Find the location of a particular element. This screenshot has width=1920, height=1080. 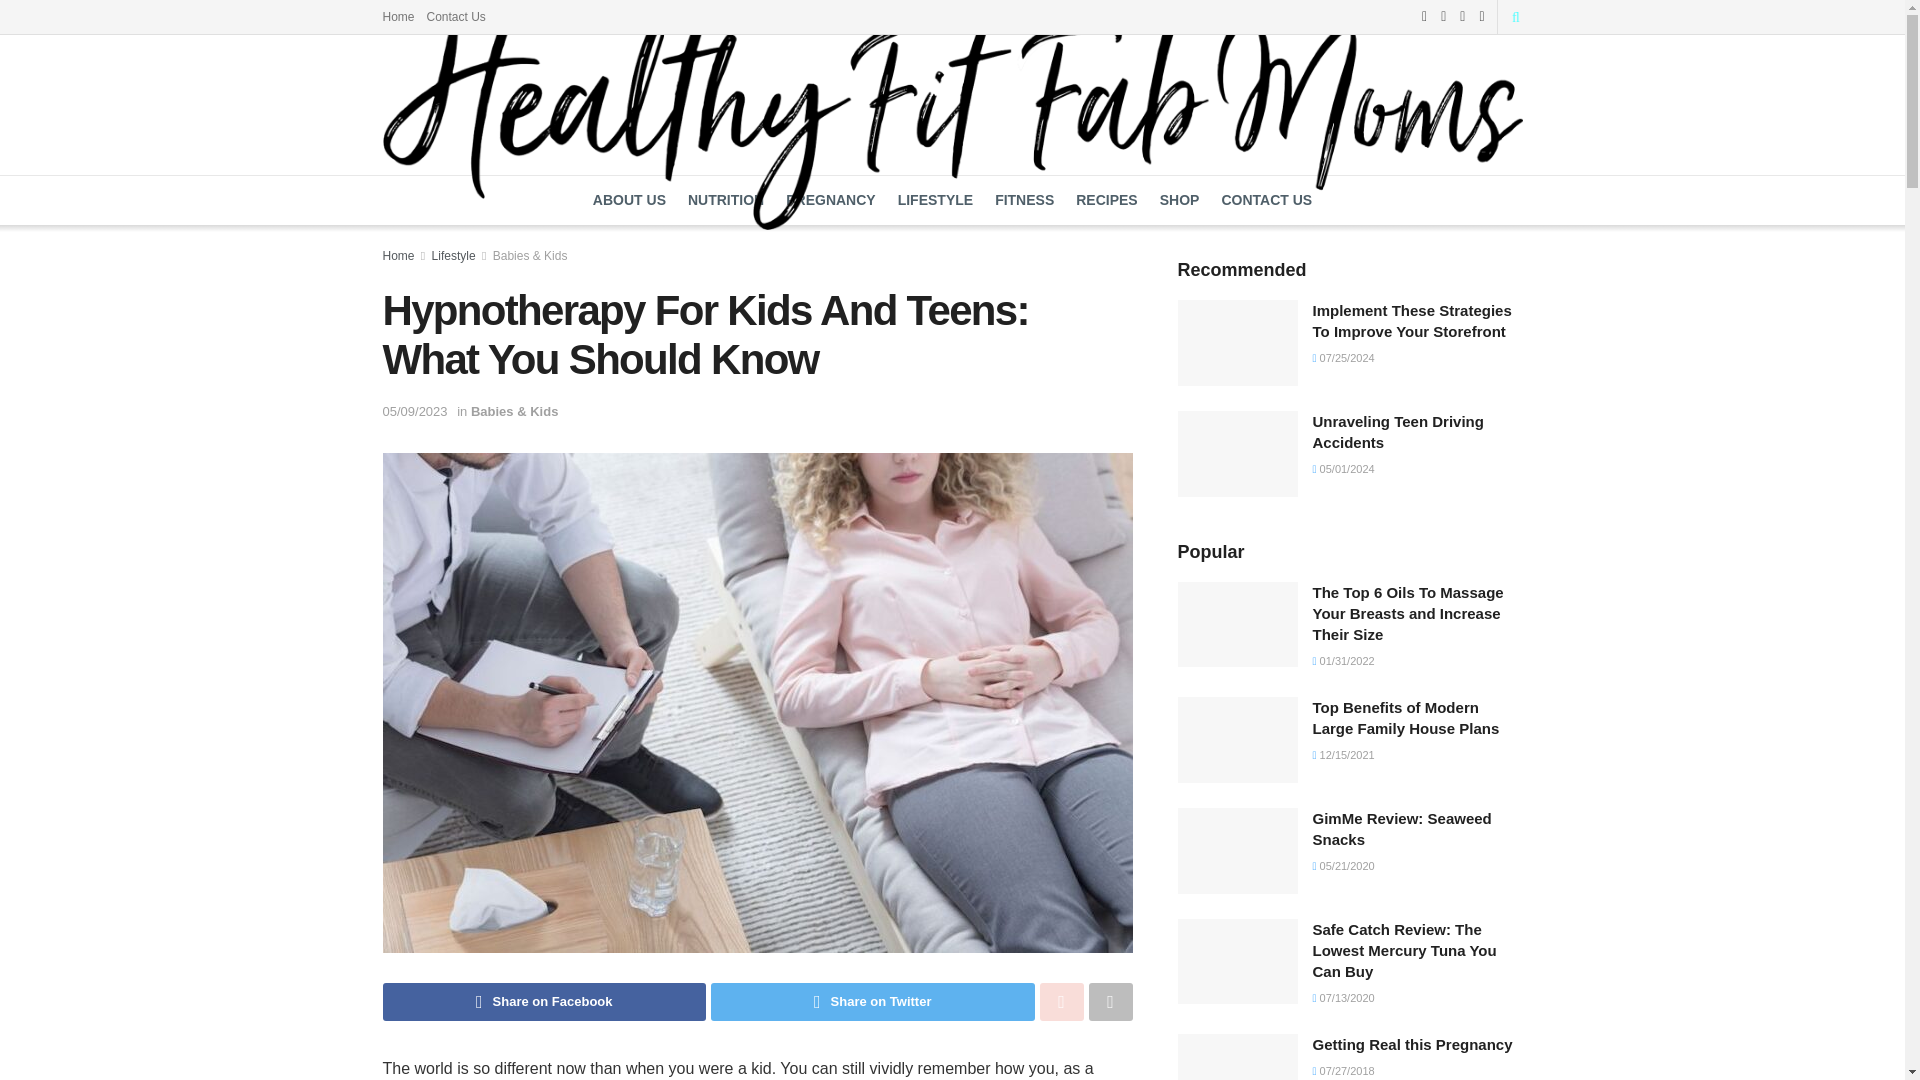

ABOUT US is located at coordinates (630, 200).